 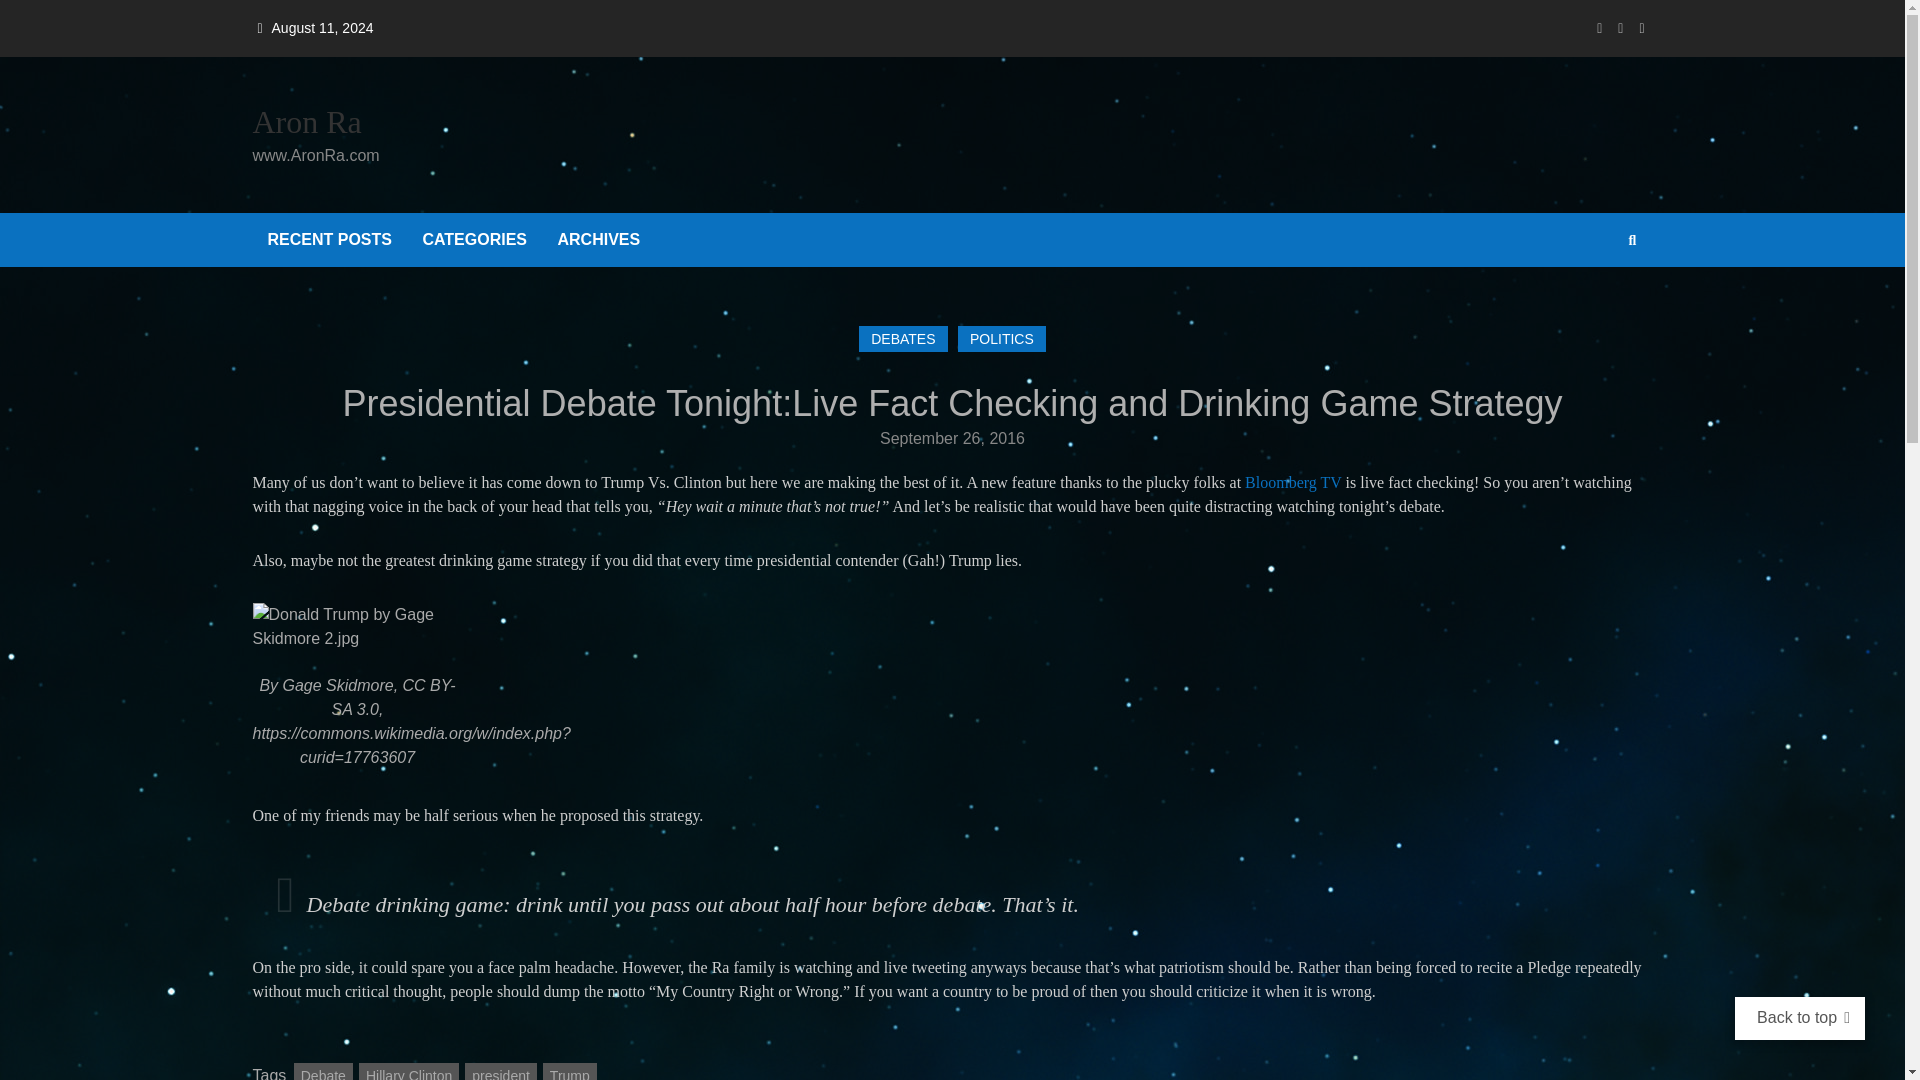 What do you see at coordinates (902, 339) in the screenshot?
I see `DEBATES` at bounding box center [902, 339].